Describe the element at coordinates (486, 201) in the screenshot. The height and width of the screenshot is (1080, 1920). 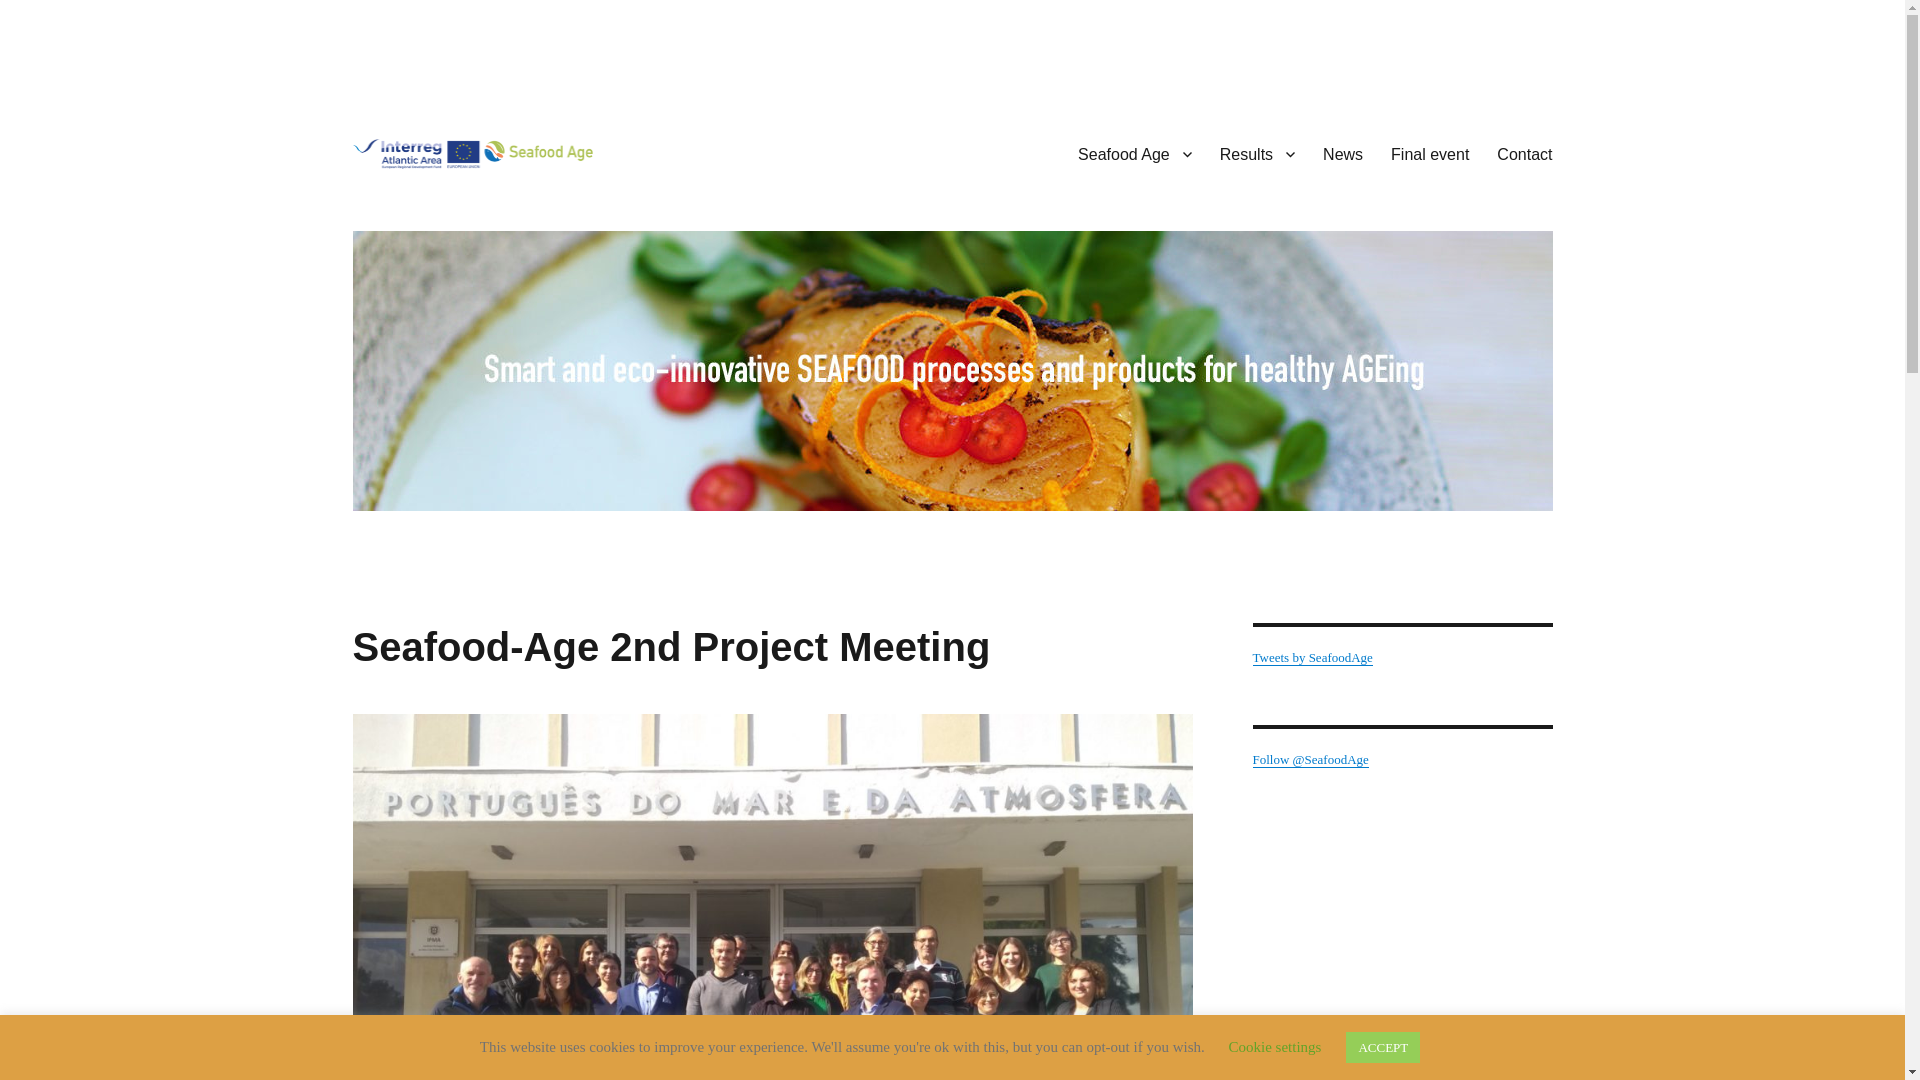
I see `www.seafoodage.eu` at that location.